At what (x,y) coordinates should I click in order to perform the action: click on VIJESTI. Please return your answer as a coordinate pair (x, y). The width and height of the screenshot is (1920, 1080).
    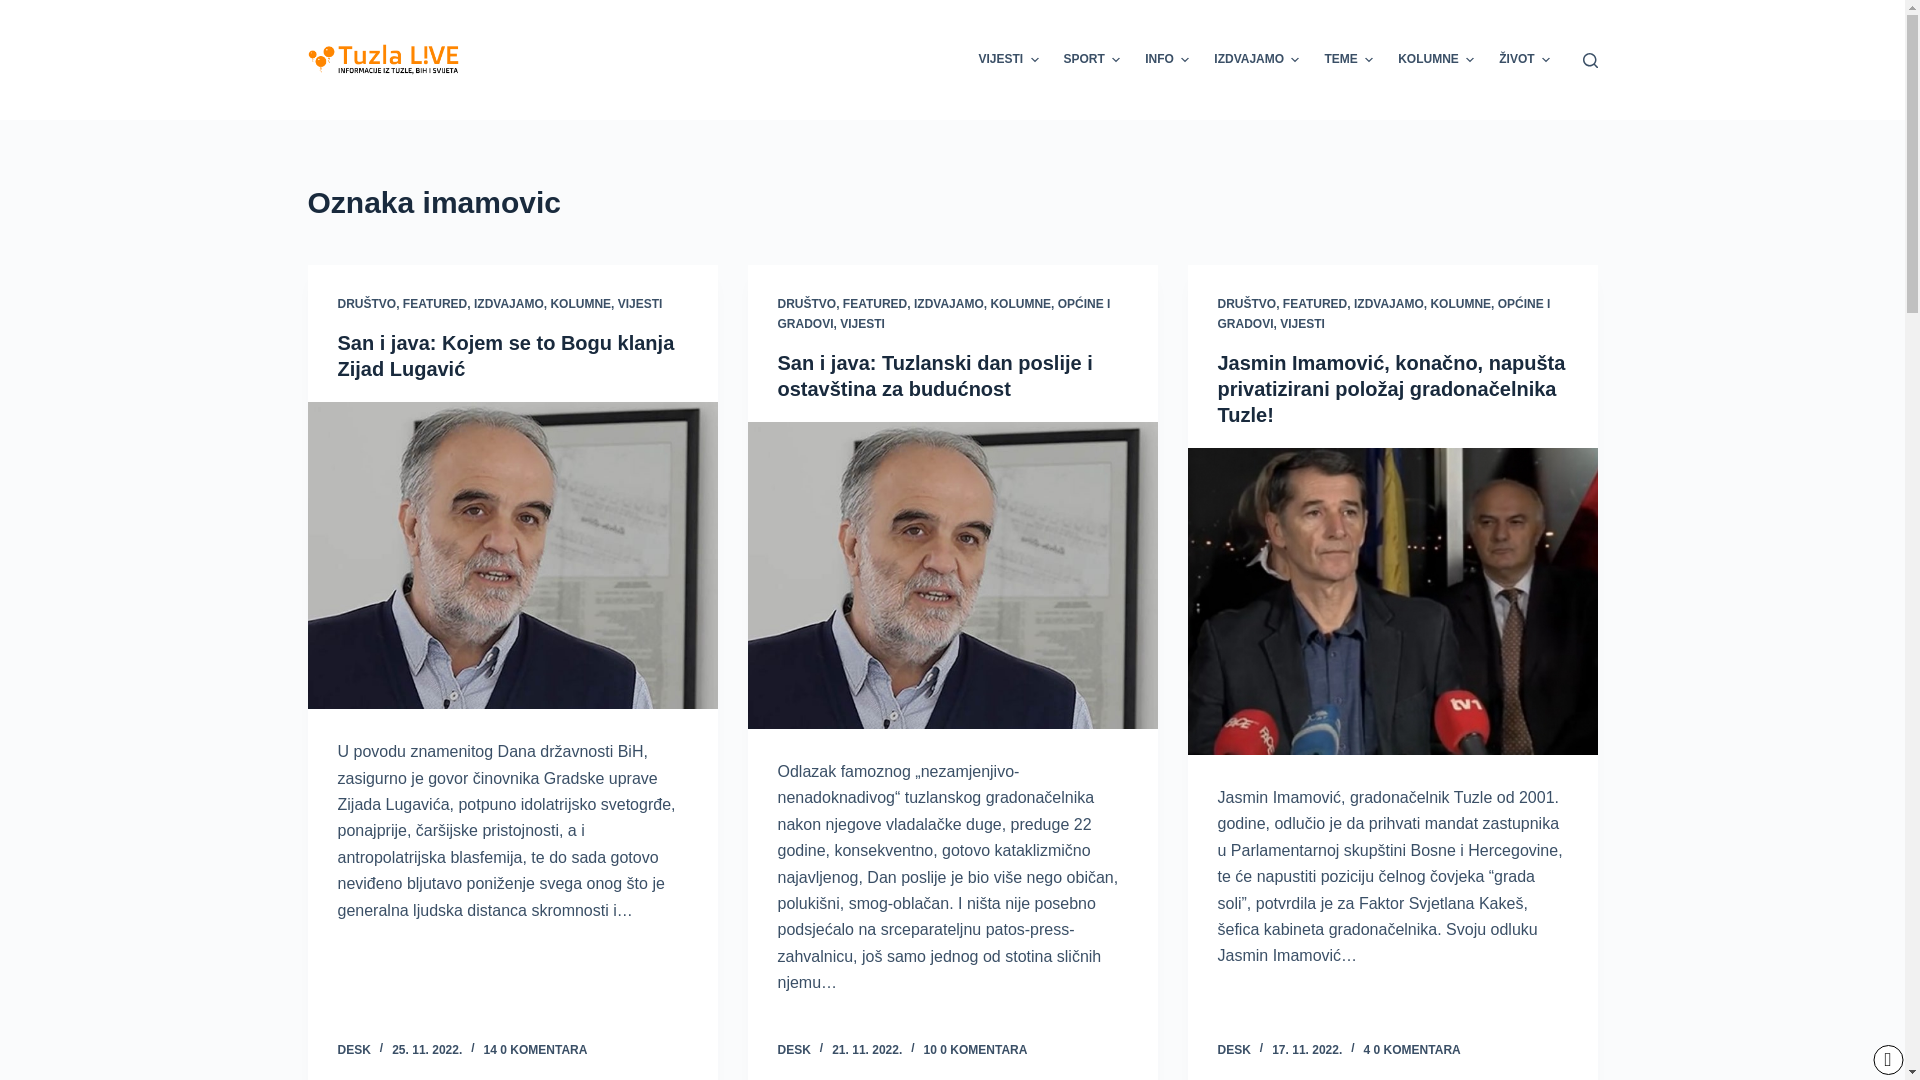
    Looking at the image, I should click on (1008, 60).